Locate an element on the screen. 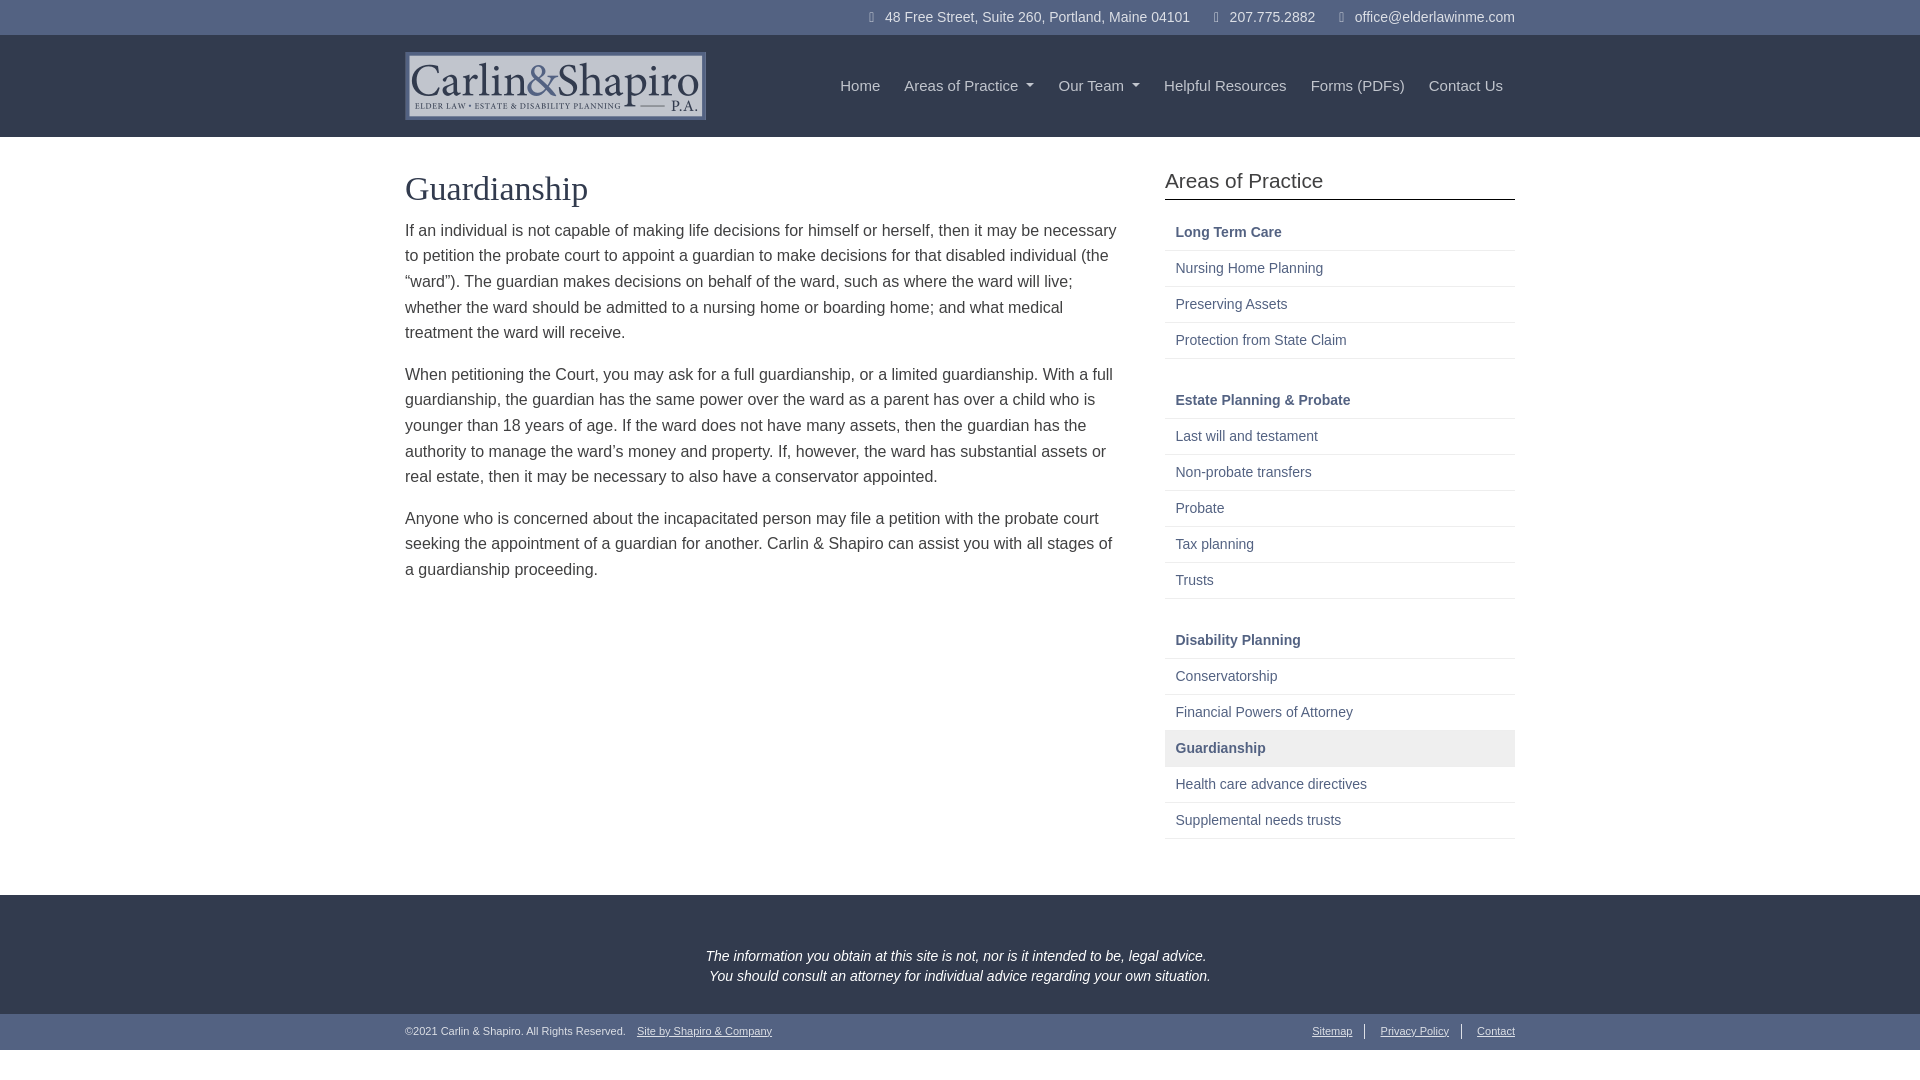 Image resolution: width=1920 pixels, height=1080 pixels. Disability Planning is located at coordinates (1340, 640).